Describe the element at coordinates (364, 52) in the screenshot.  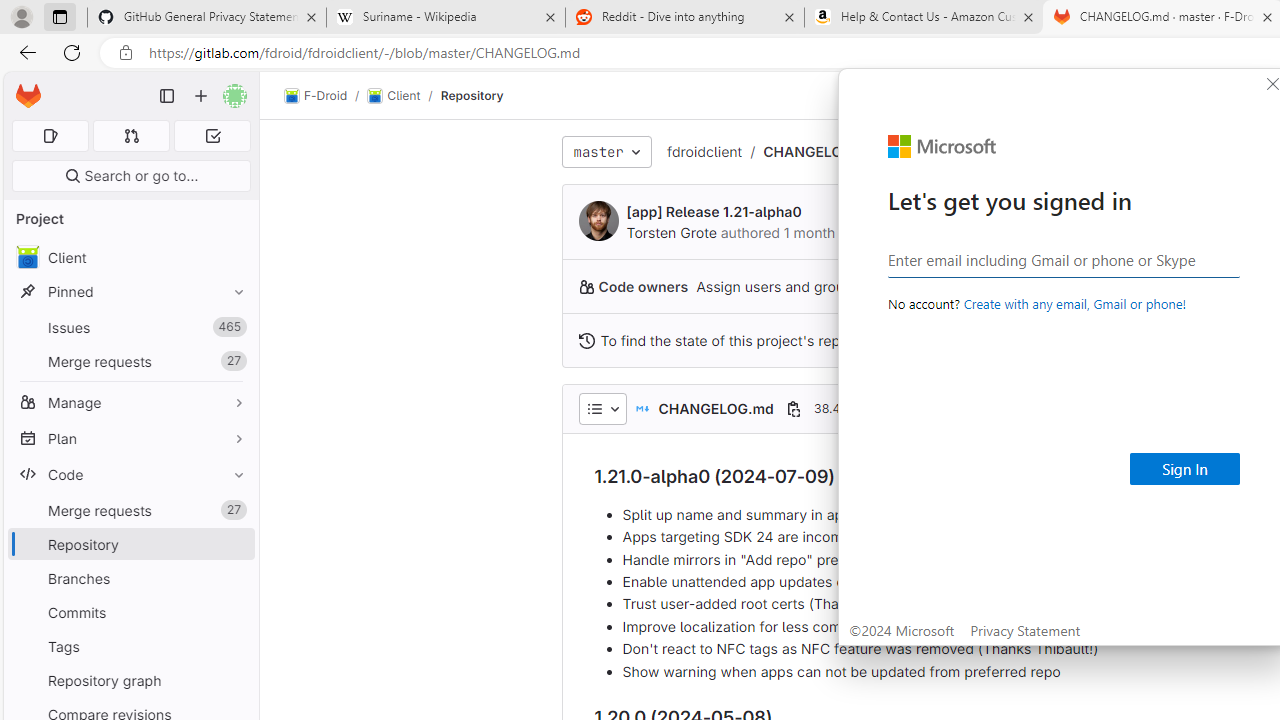
I see `test.py` at that location.